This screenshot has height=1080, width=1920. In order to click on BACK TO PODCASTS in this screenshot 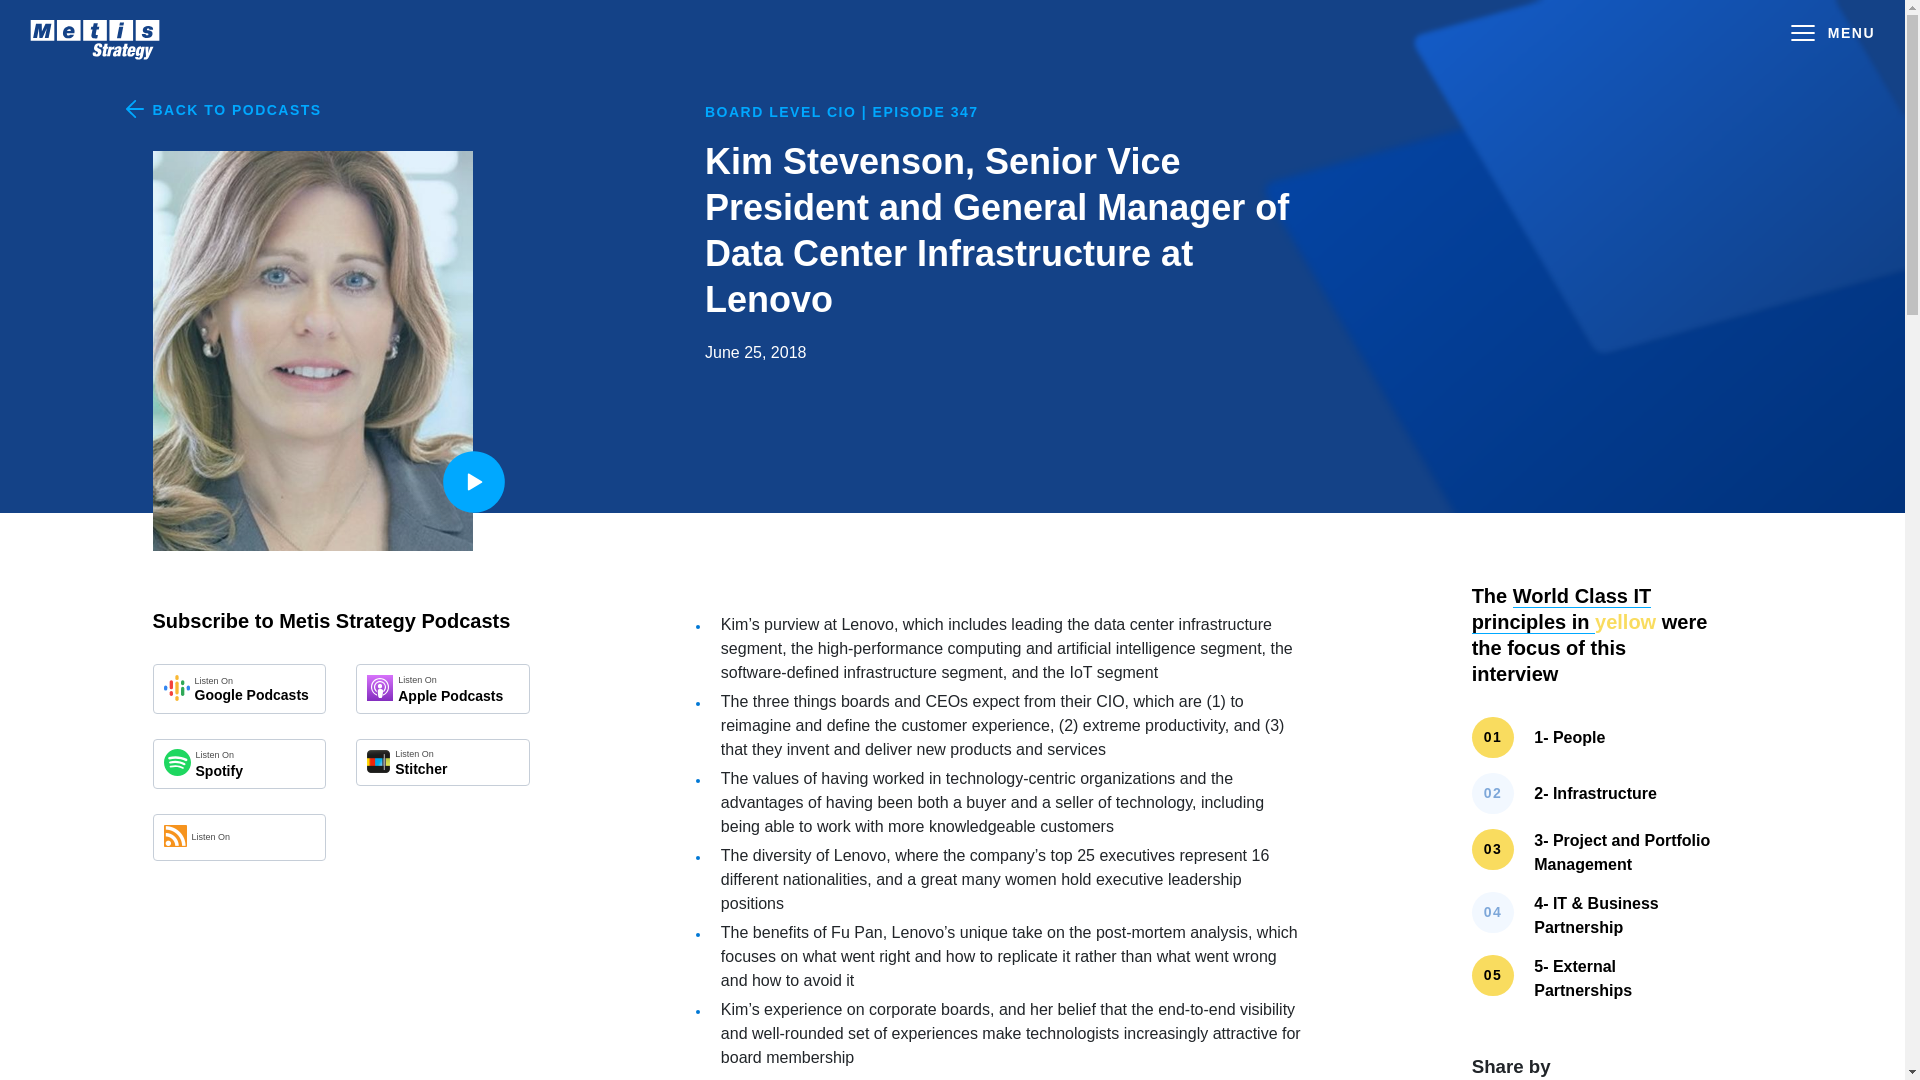, I will do `click(442, 688)`.